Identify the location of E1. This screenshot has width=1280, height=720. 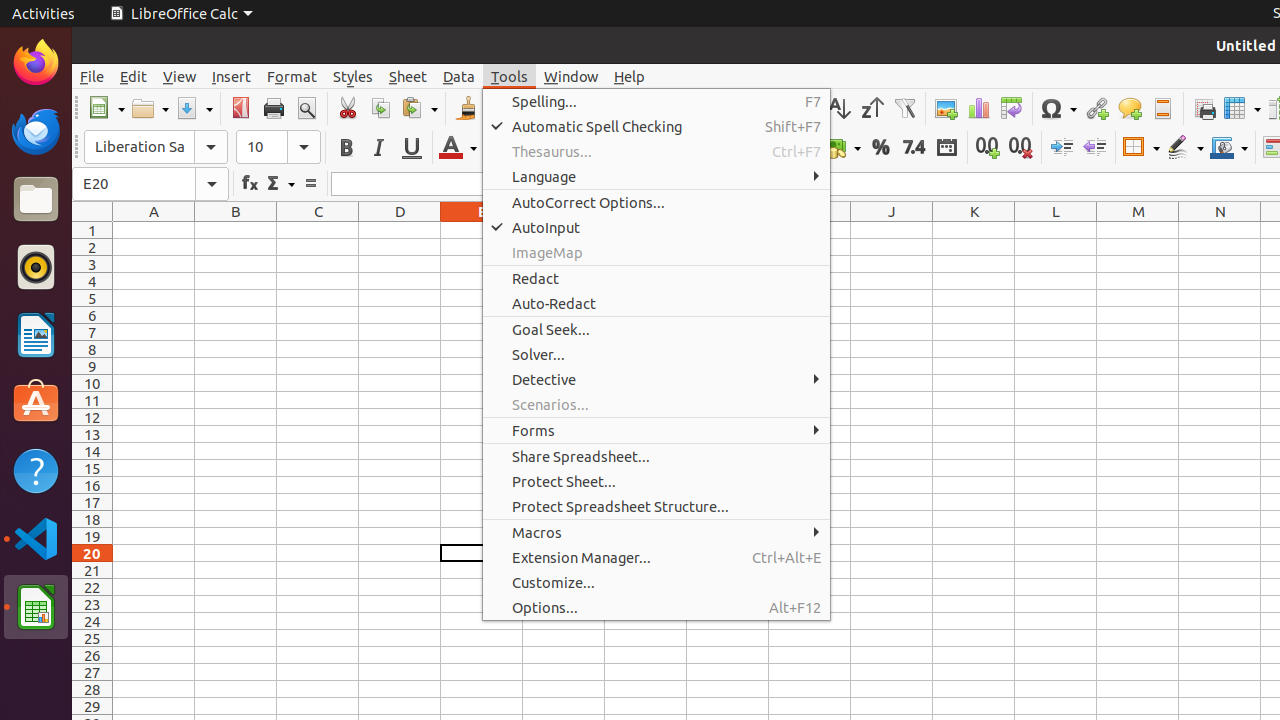
(482, 230).